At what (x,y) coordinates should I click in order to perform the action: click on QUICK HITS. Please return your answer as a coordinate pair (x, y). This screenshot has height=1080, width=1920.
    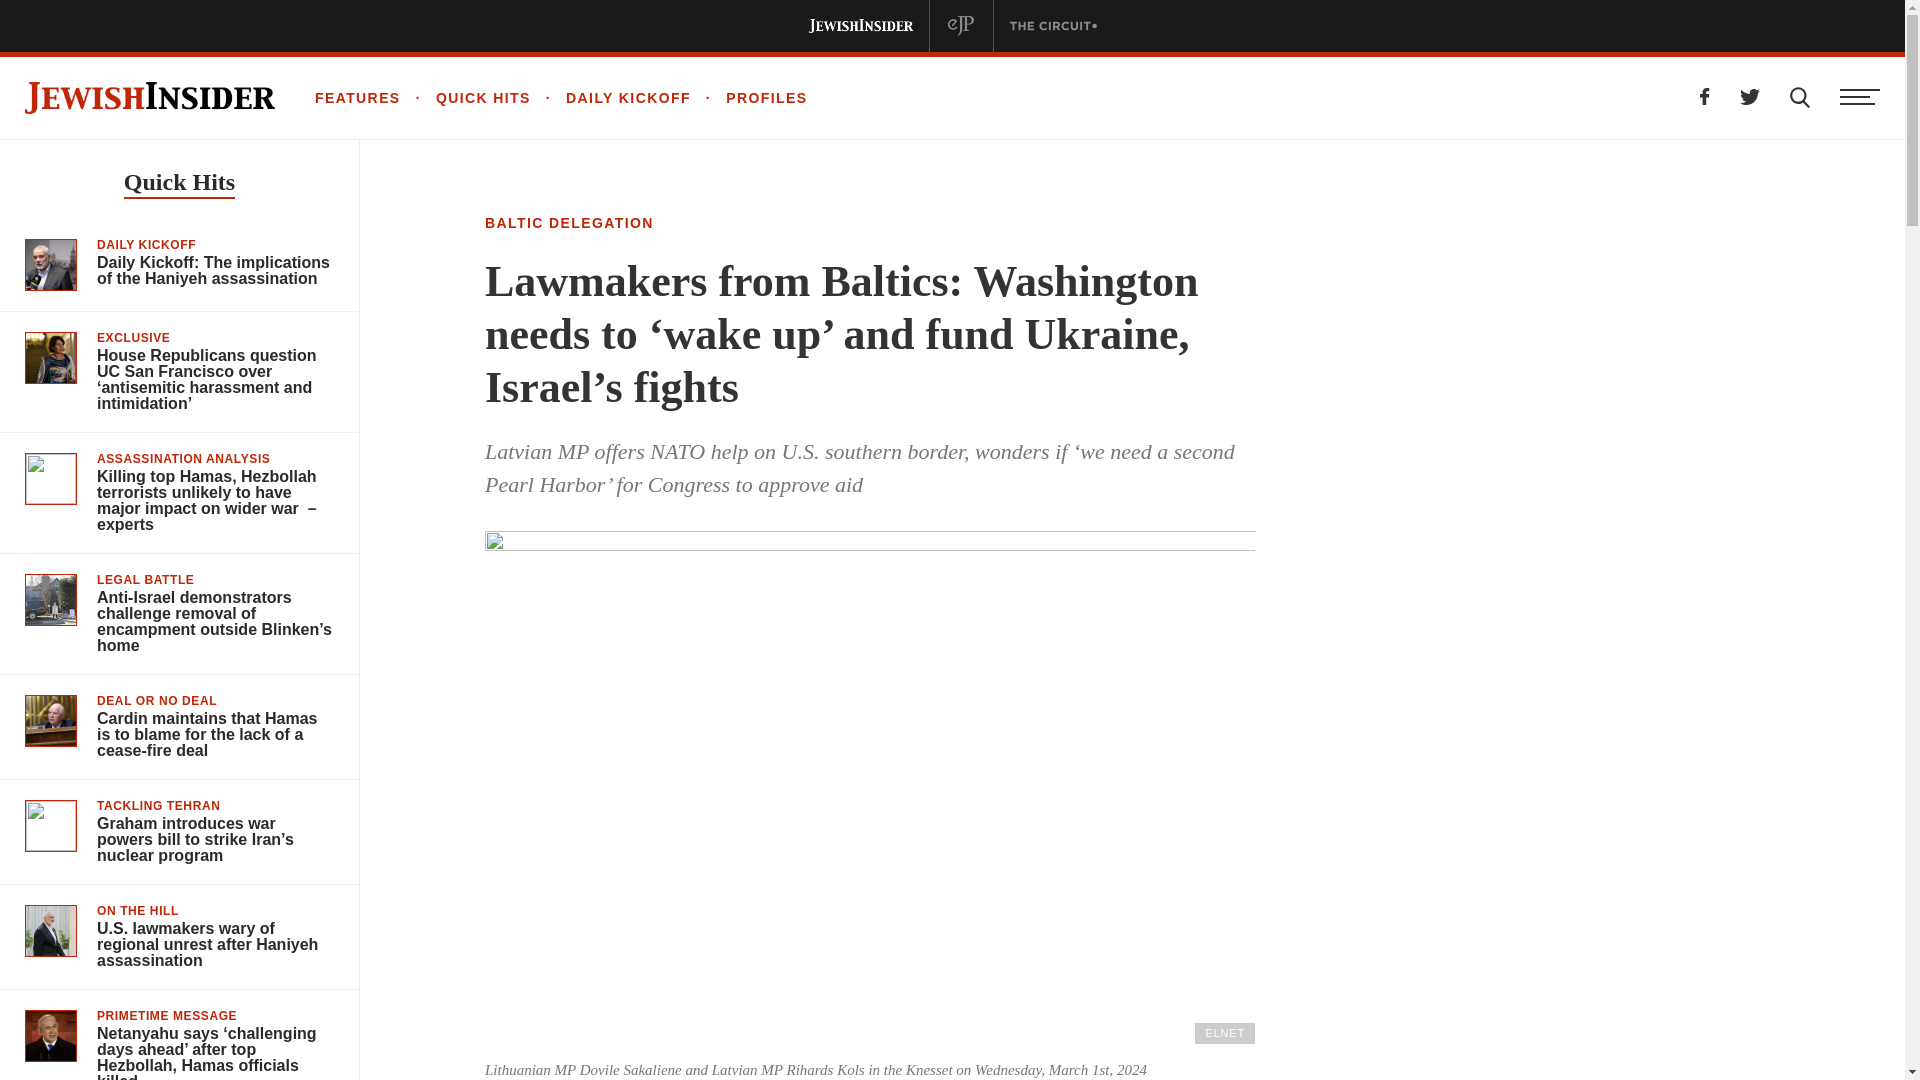
    Looking at the image, I should click on (466, 97).